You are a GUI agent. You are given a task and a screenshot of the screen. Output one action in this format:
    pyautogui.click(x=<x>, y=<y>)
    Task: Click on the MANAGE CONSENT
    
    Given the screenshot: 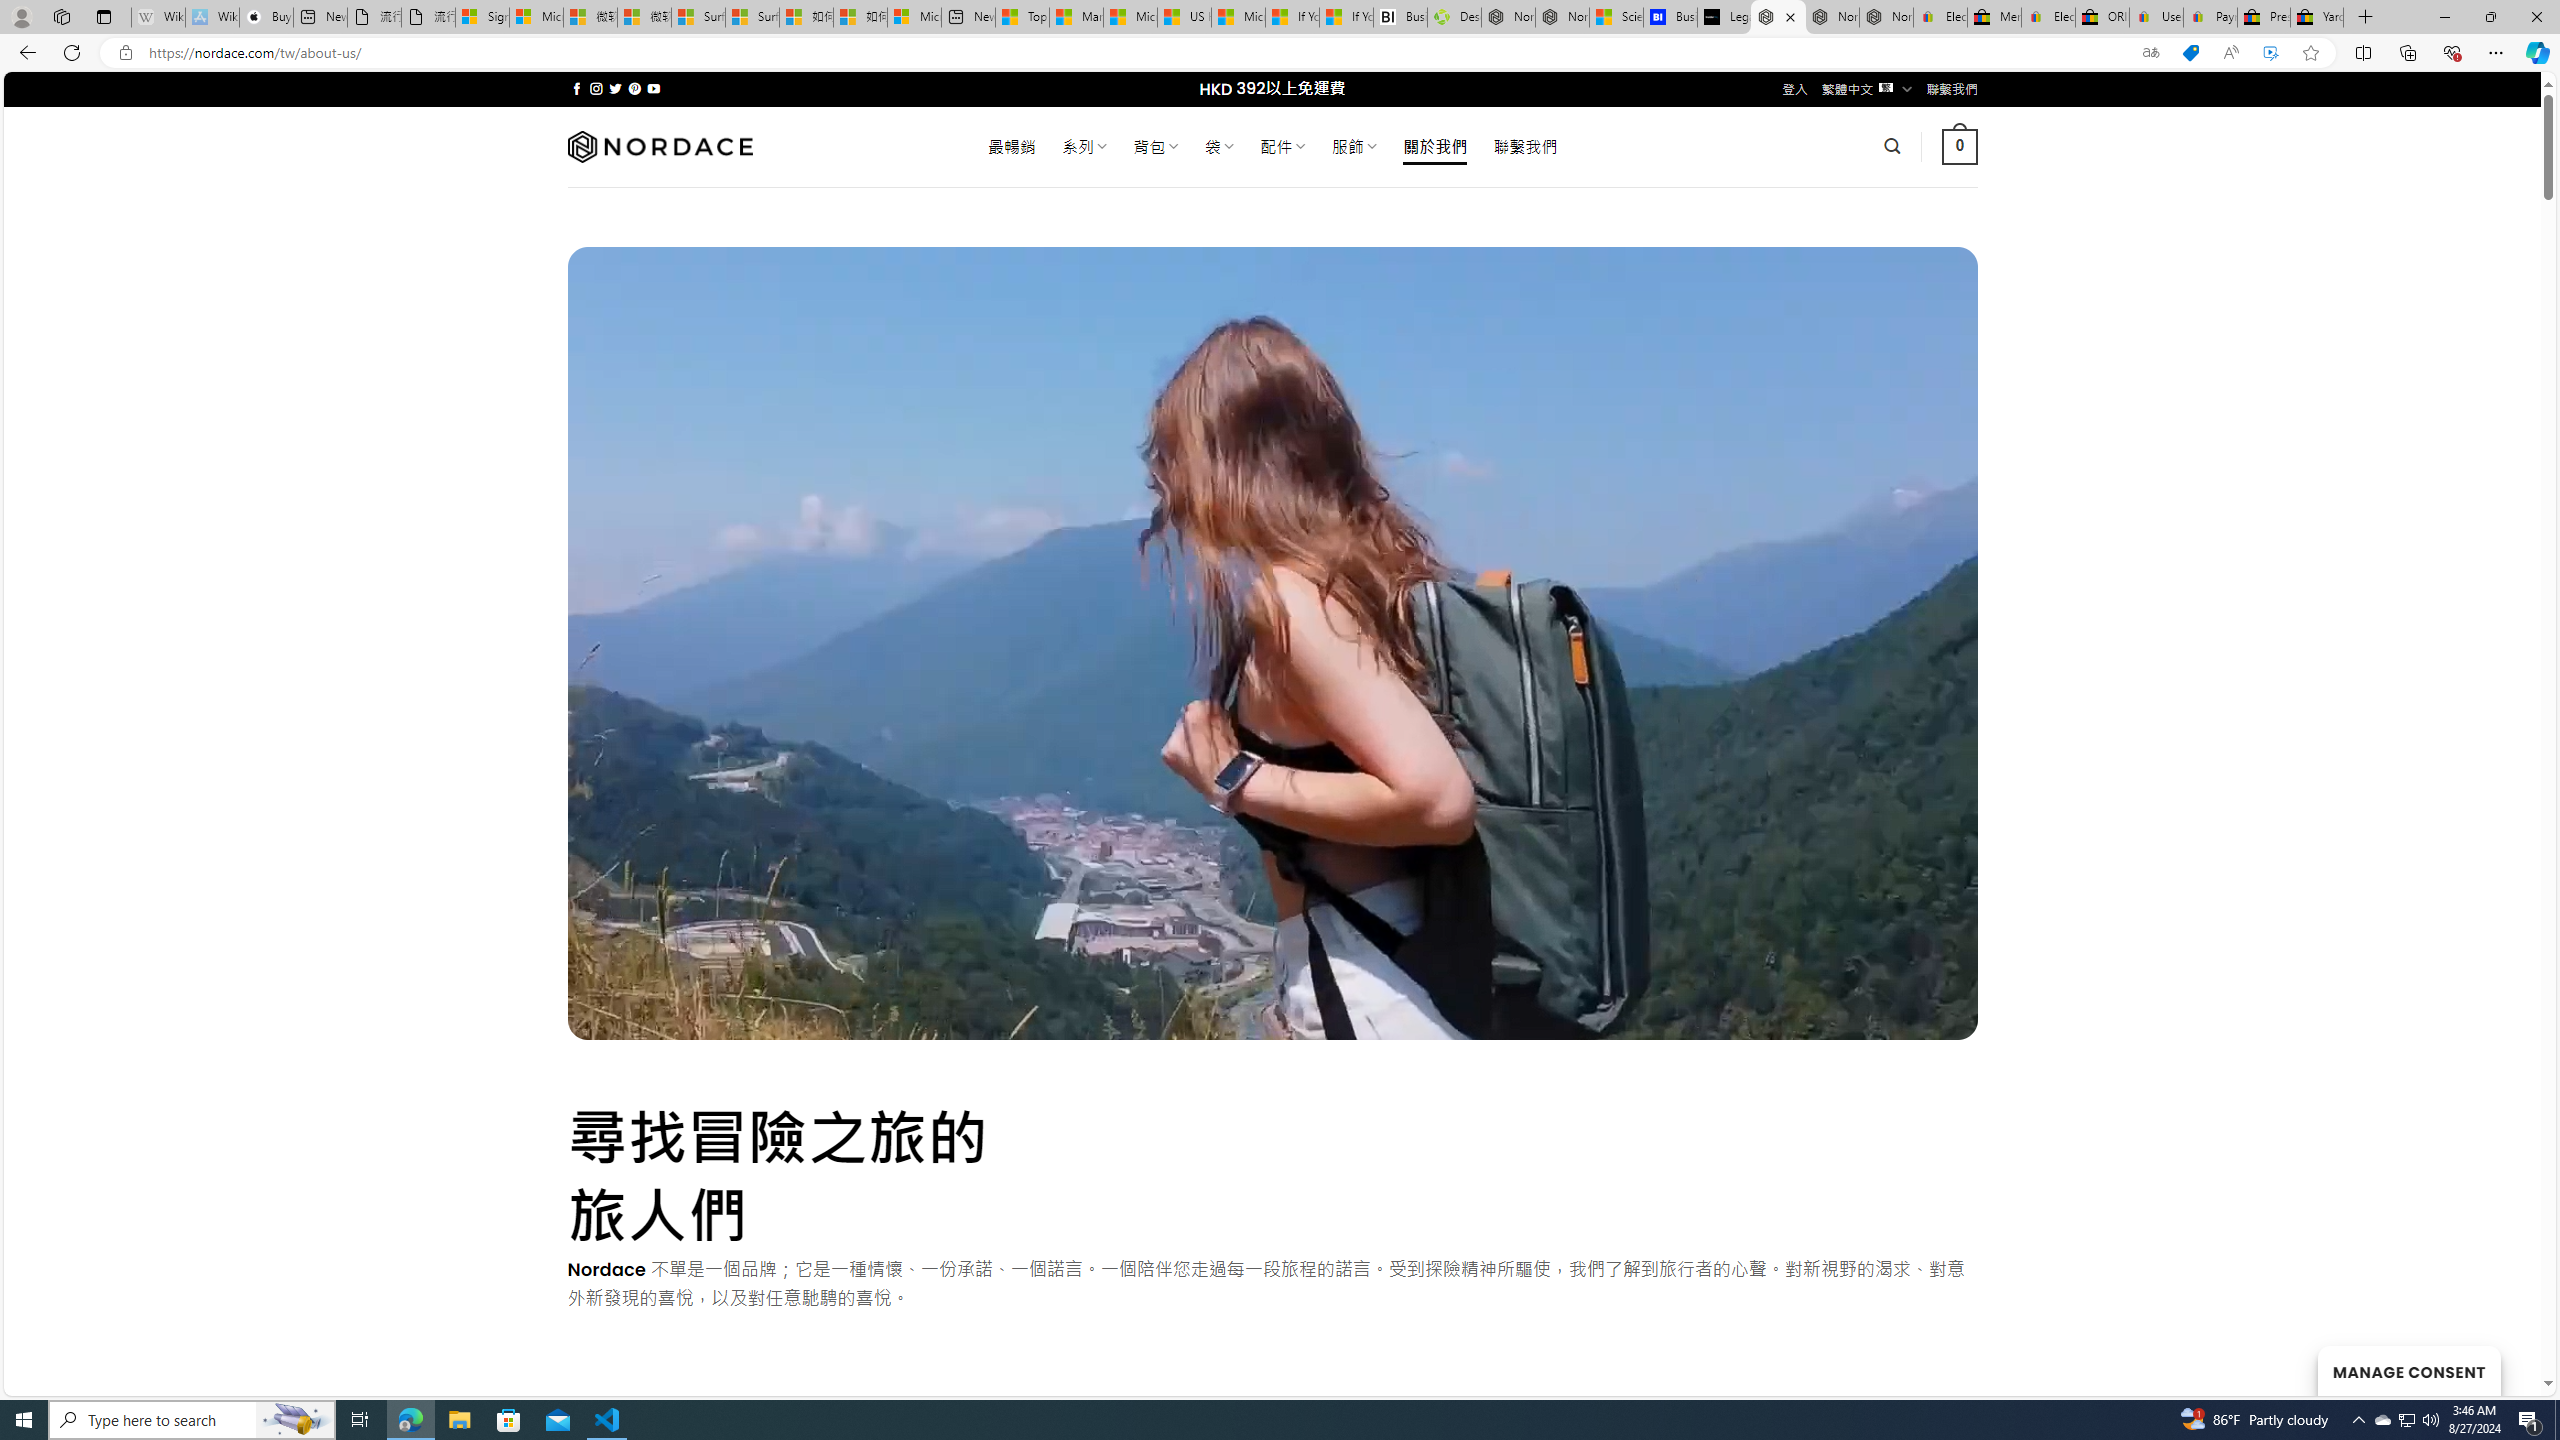 What is the action you would take?
    pyautogui.click(x=2408, y=1370)
    